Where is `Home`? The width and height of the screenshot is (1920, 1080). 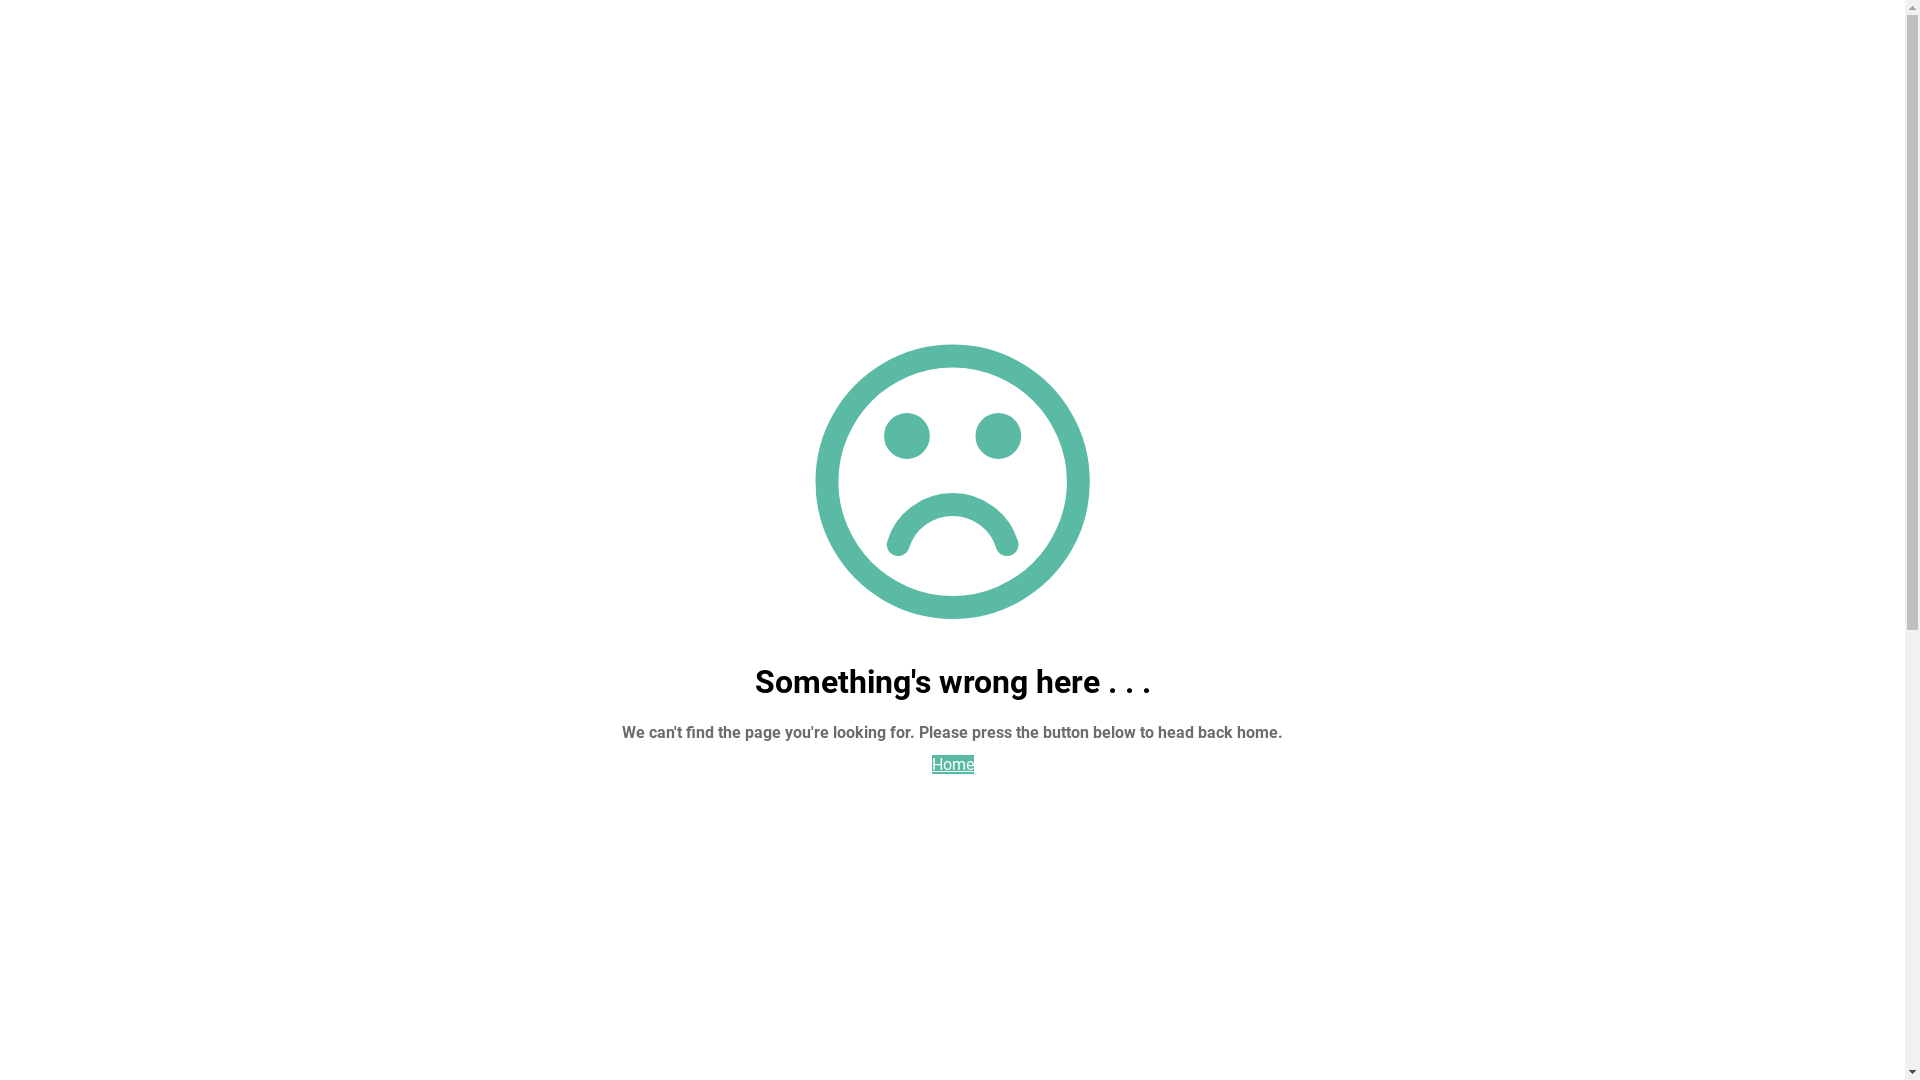 Home is located at coordinates (953, 764).